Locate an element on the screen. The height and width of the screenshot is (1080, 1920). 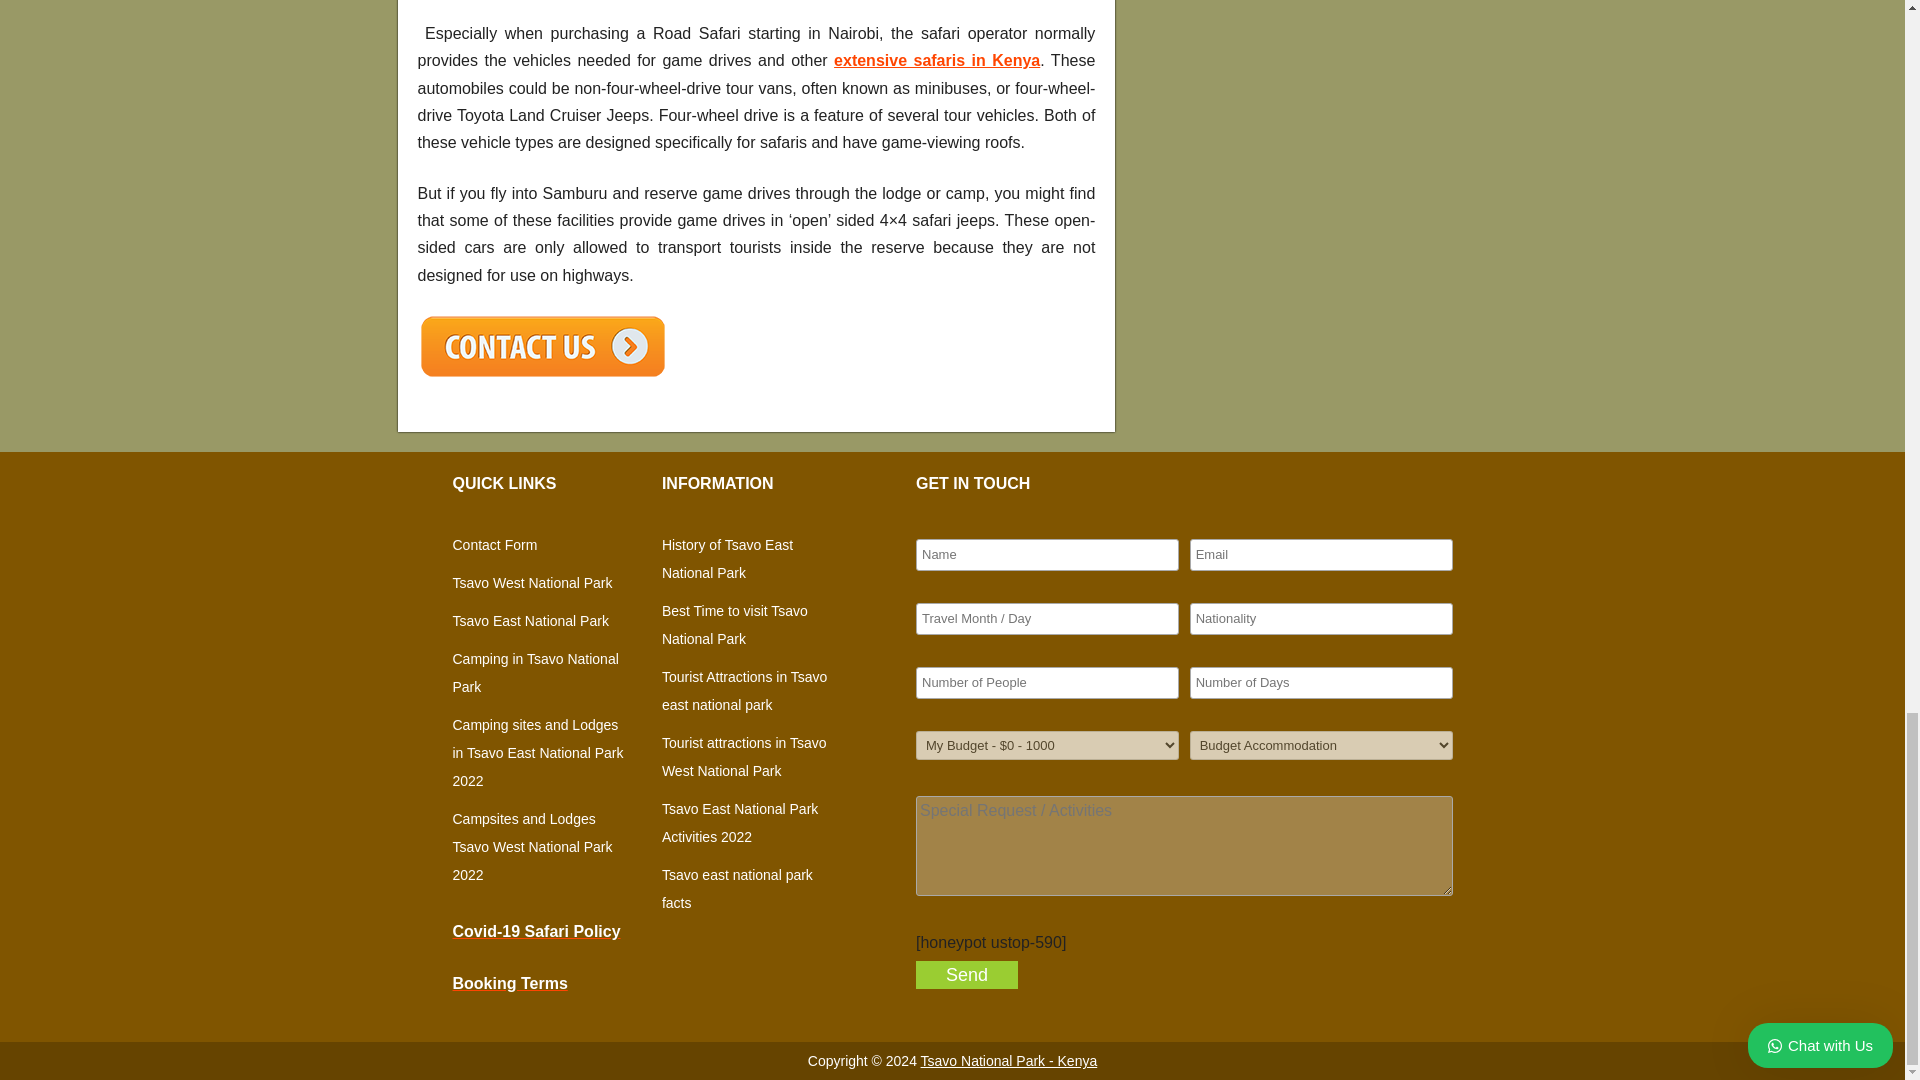
Contact Form is located at coordinates (494, 544).